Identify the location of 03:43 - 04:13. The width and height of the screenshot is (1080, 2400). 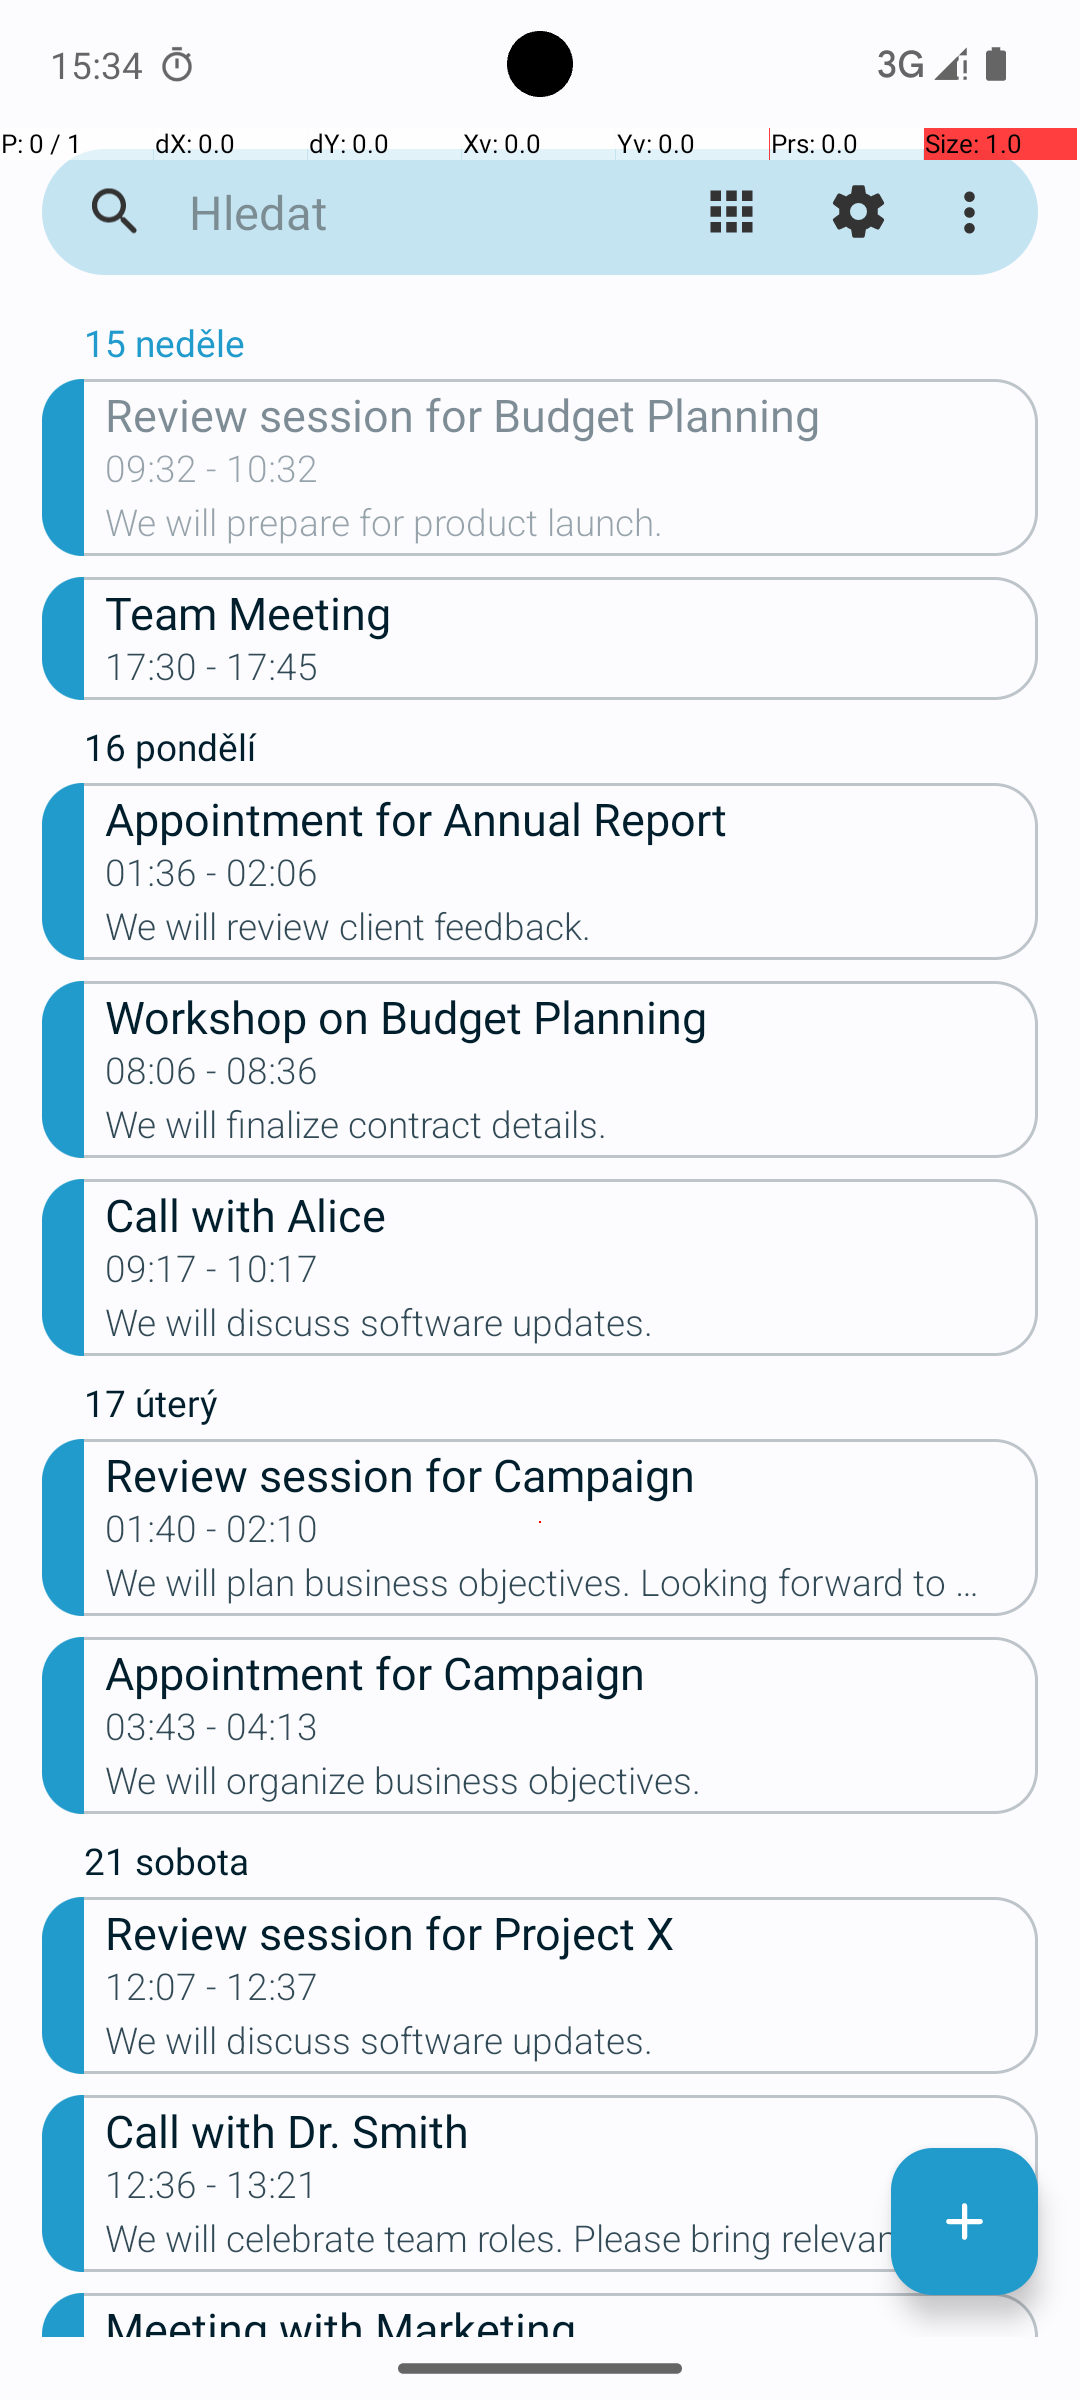
(212, 1732).